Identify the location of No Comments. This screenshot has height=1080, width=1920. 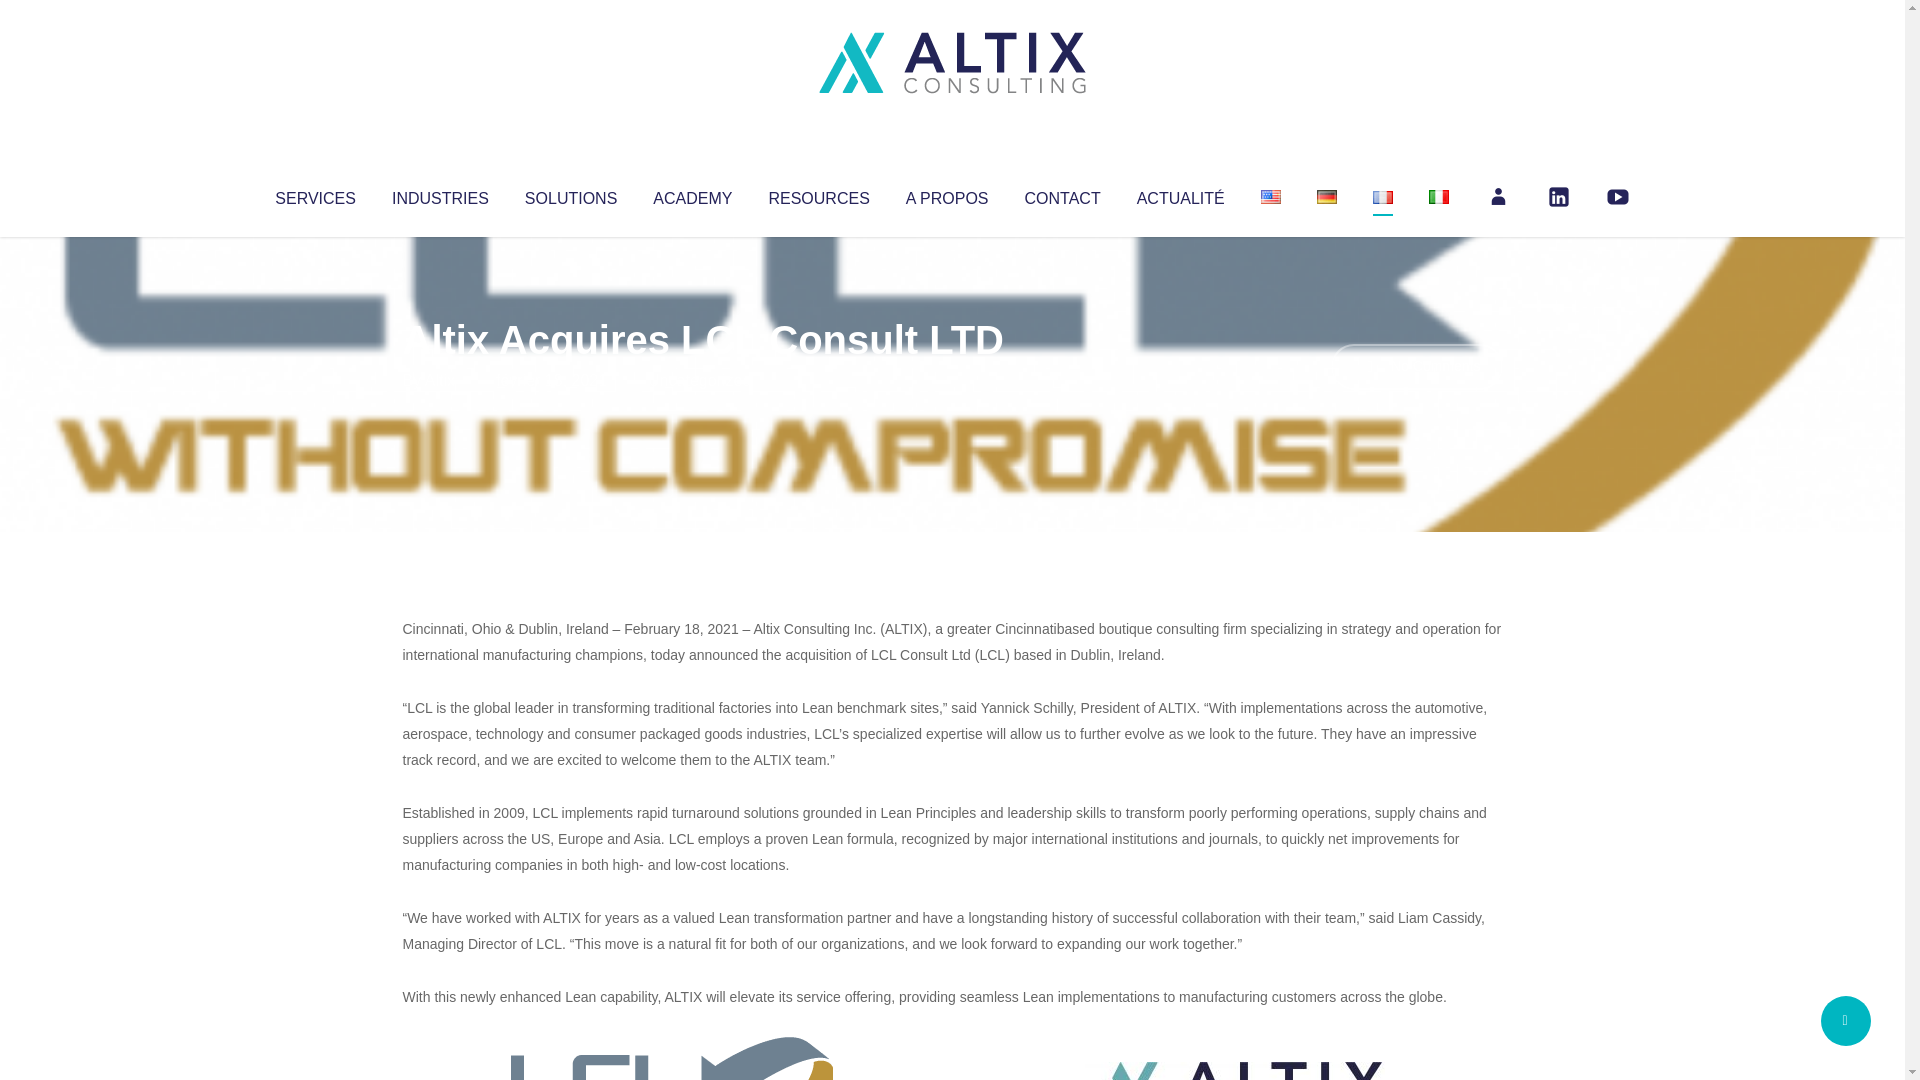
(1416, 366).